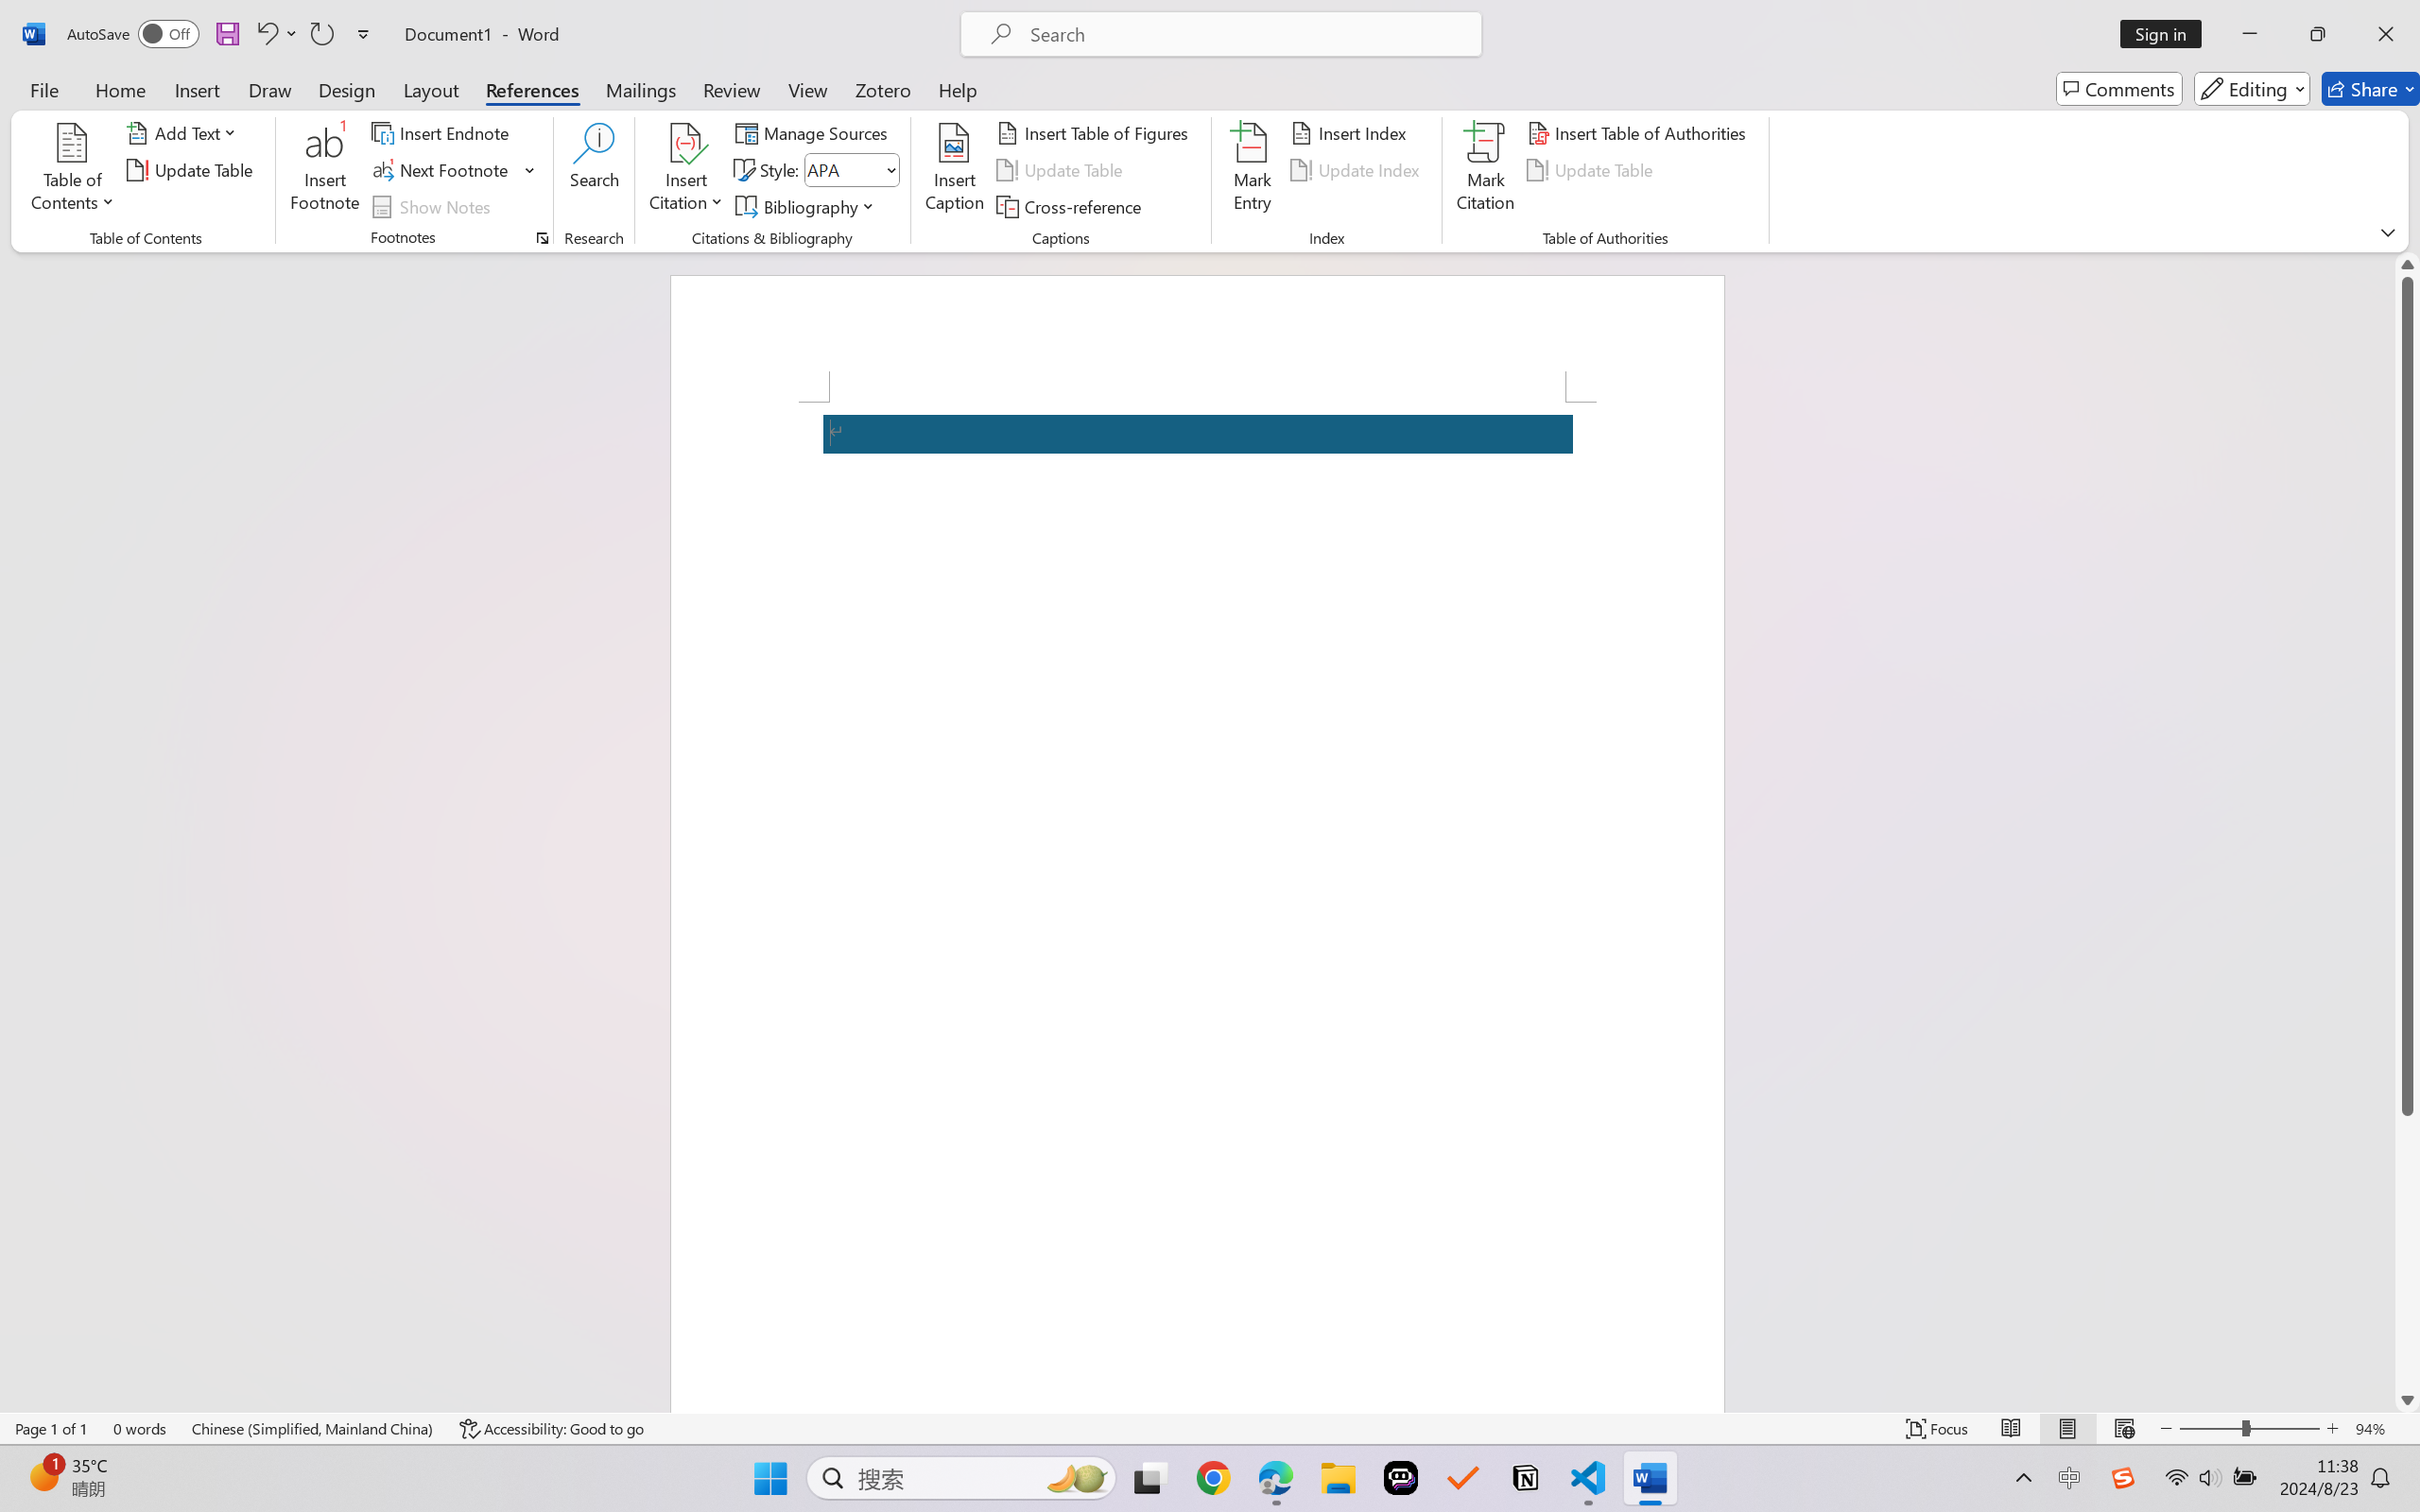 This screenshot has width=2420, height=1512. What do you see at coordinates (321, 34) in the screenshot?
I see `Repeat Accessibility Checker` at bounding box center [321, 34].